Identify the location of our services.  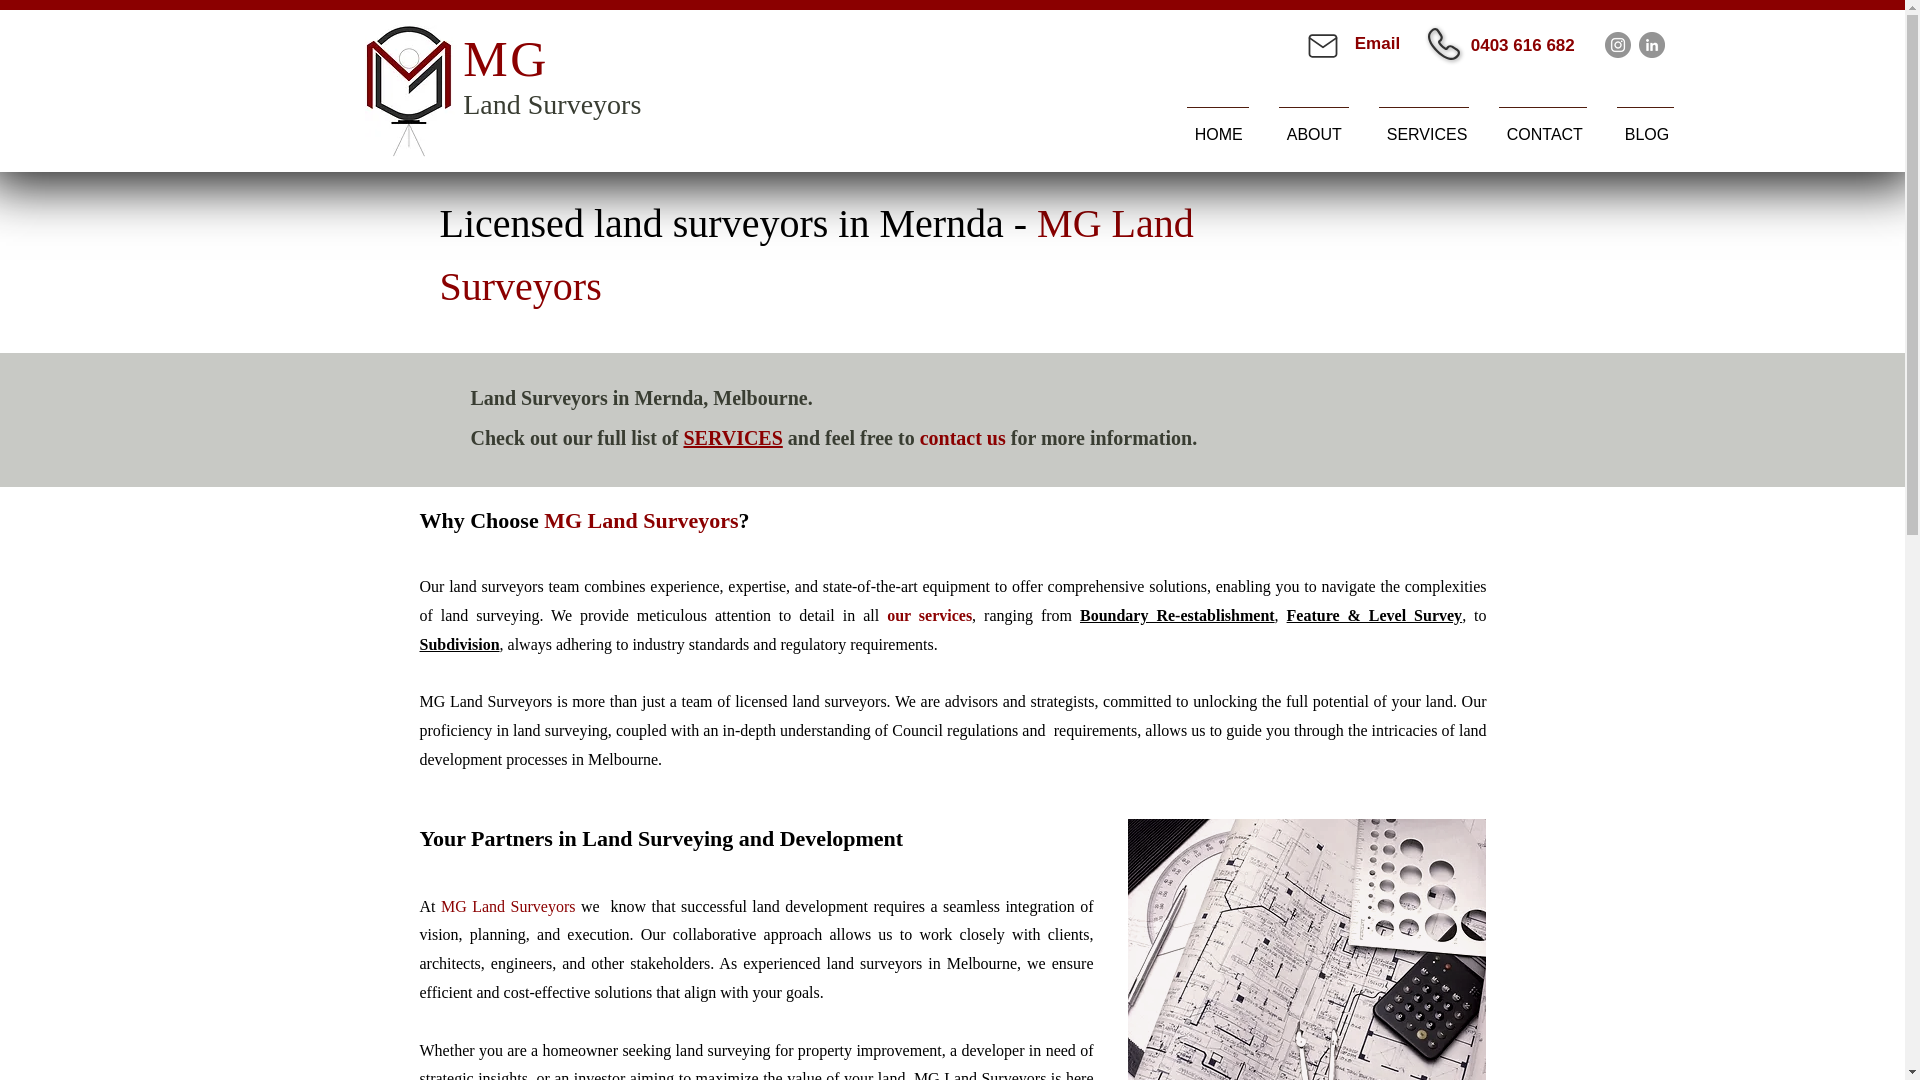
(929, 615).